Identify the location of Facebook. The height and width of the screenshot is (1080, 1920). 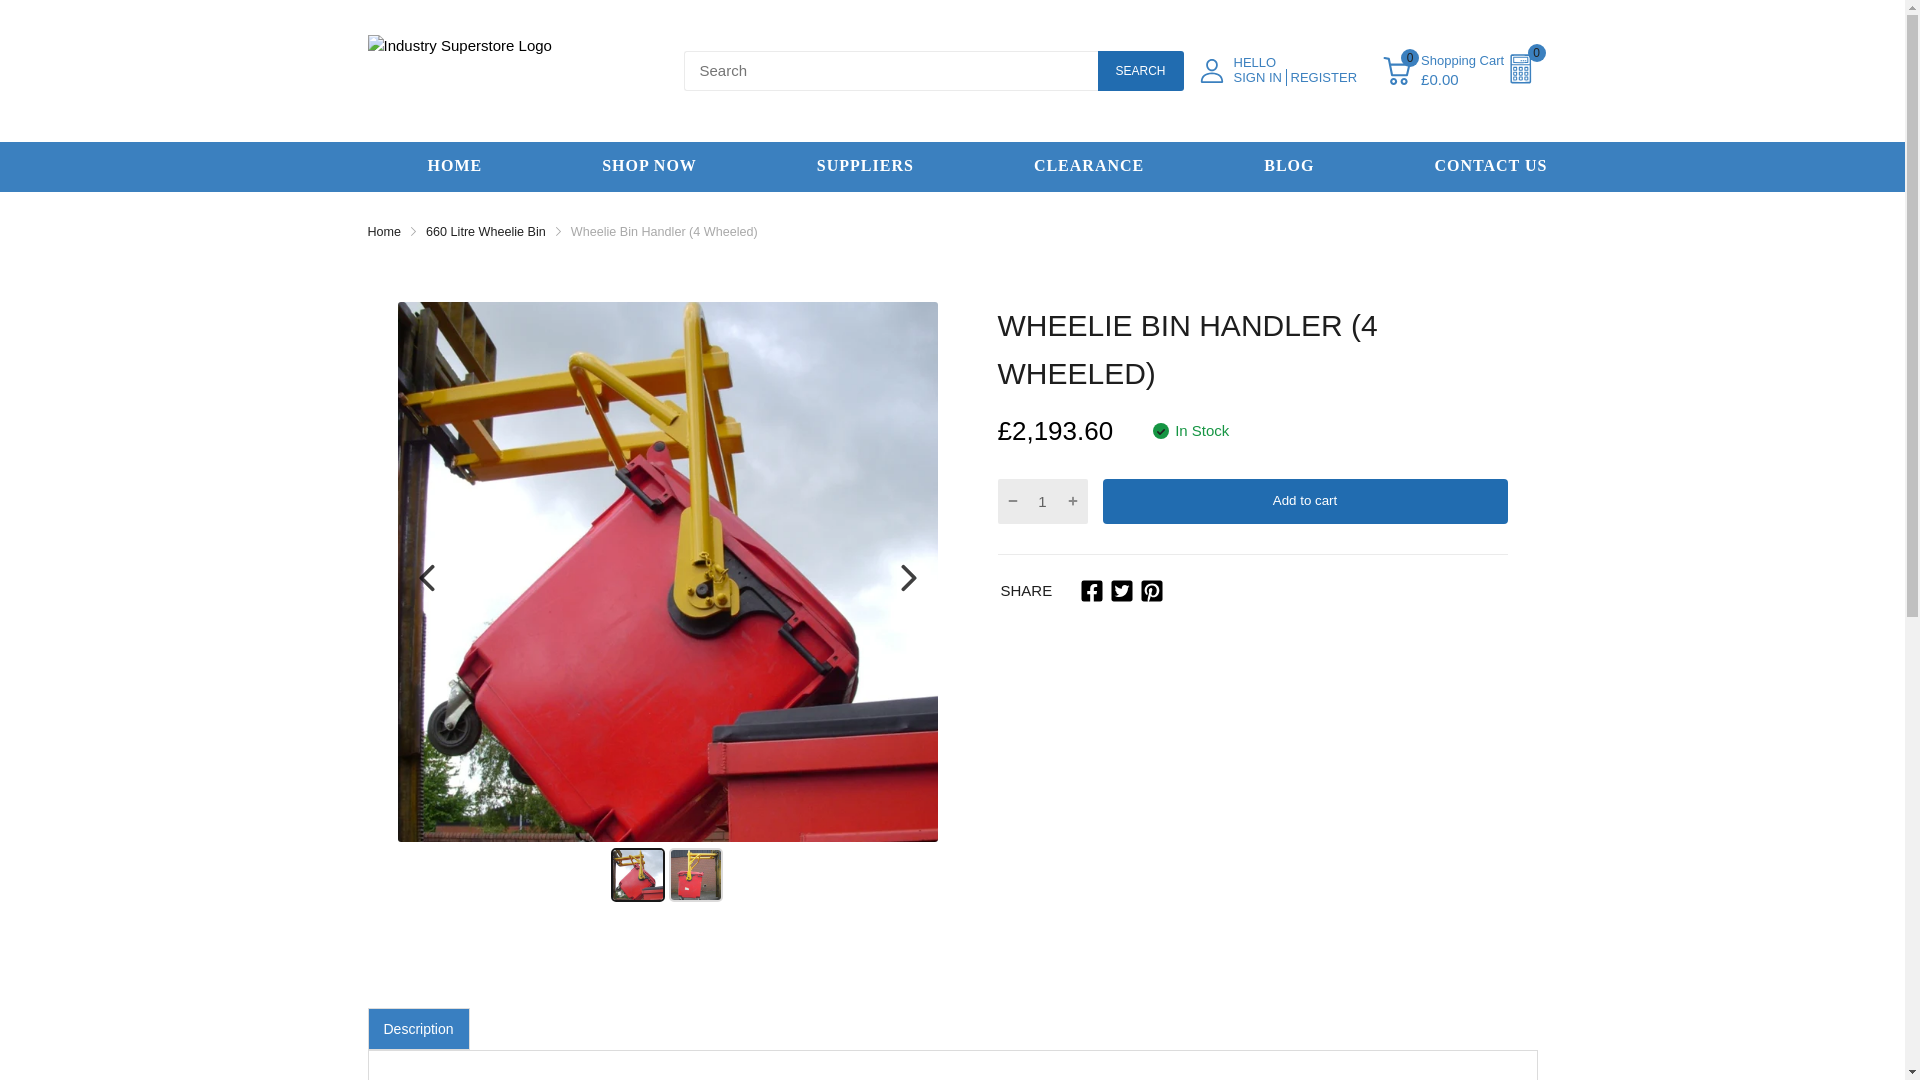
(1092, 590).